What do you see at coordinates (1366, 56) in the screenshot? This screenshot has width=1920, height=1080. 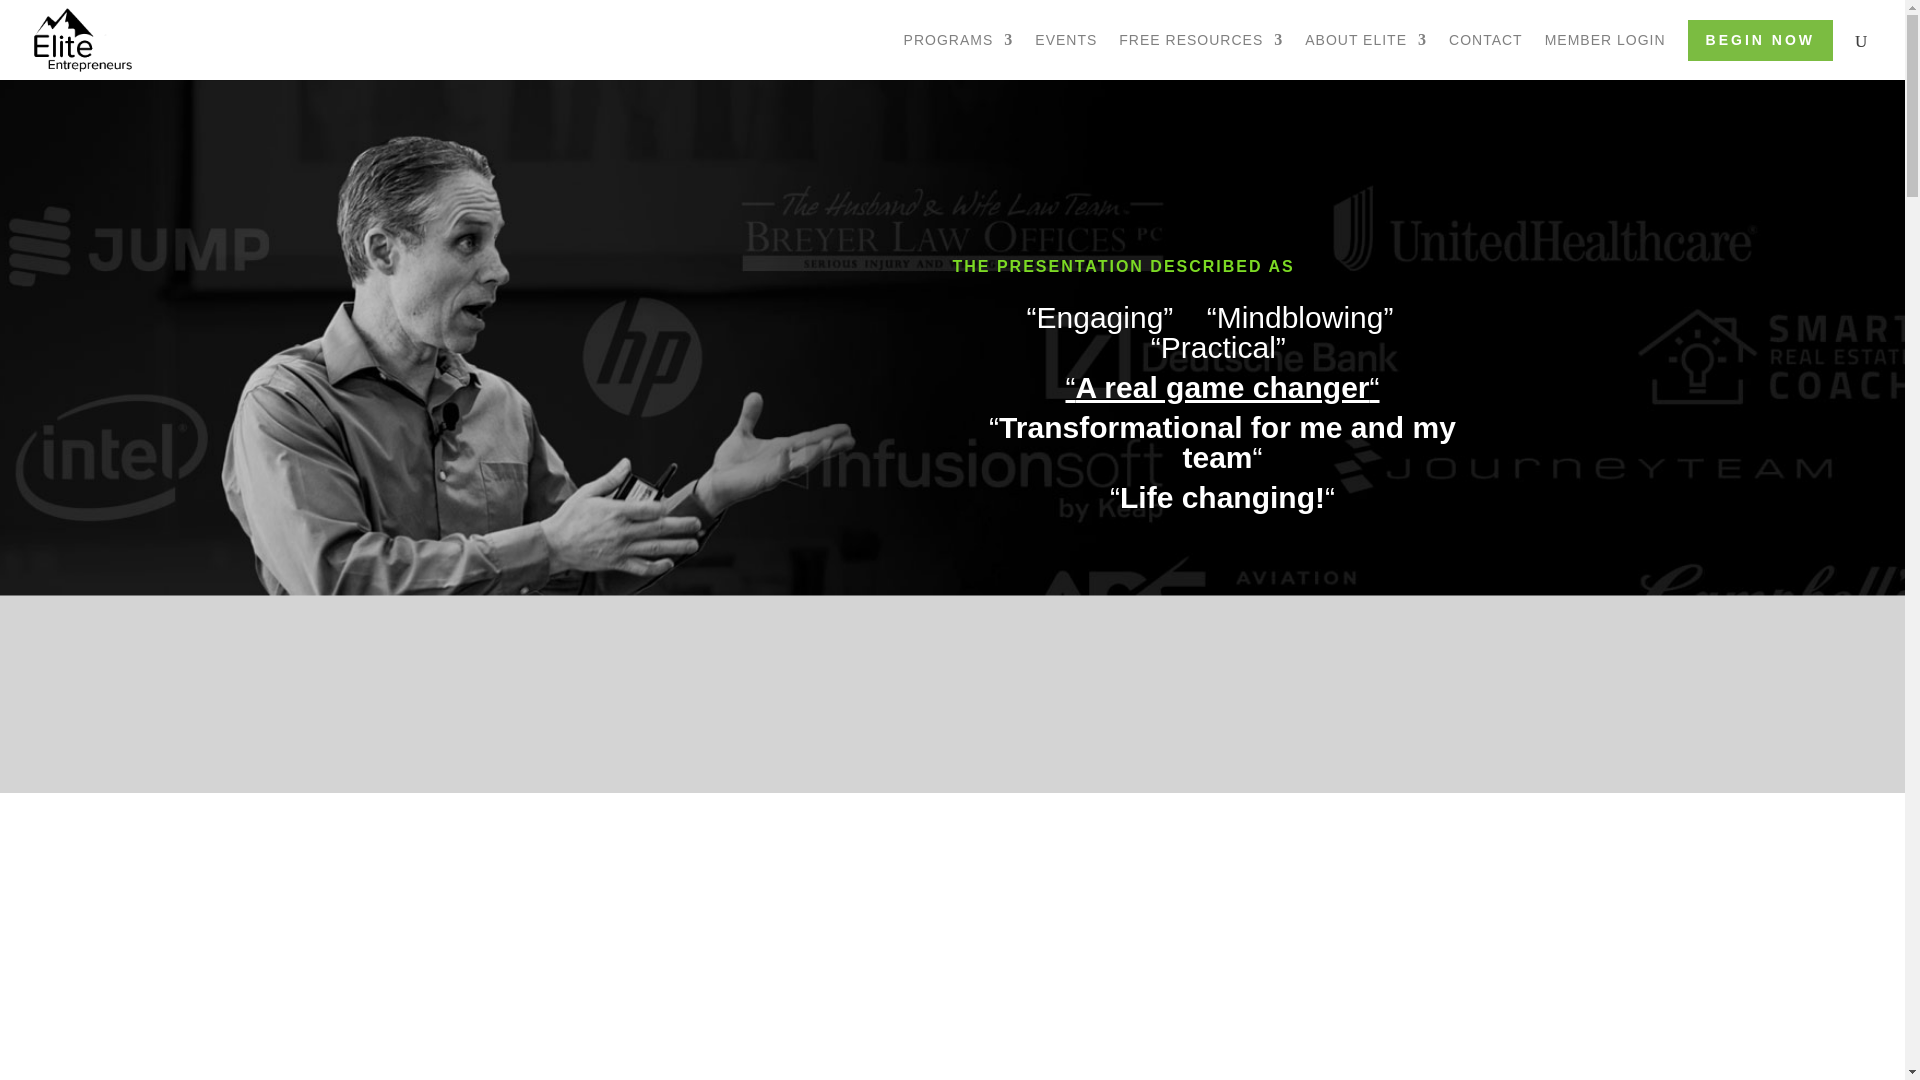 I see `ABOUT ELITE` at bounding box center [1366, 56].